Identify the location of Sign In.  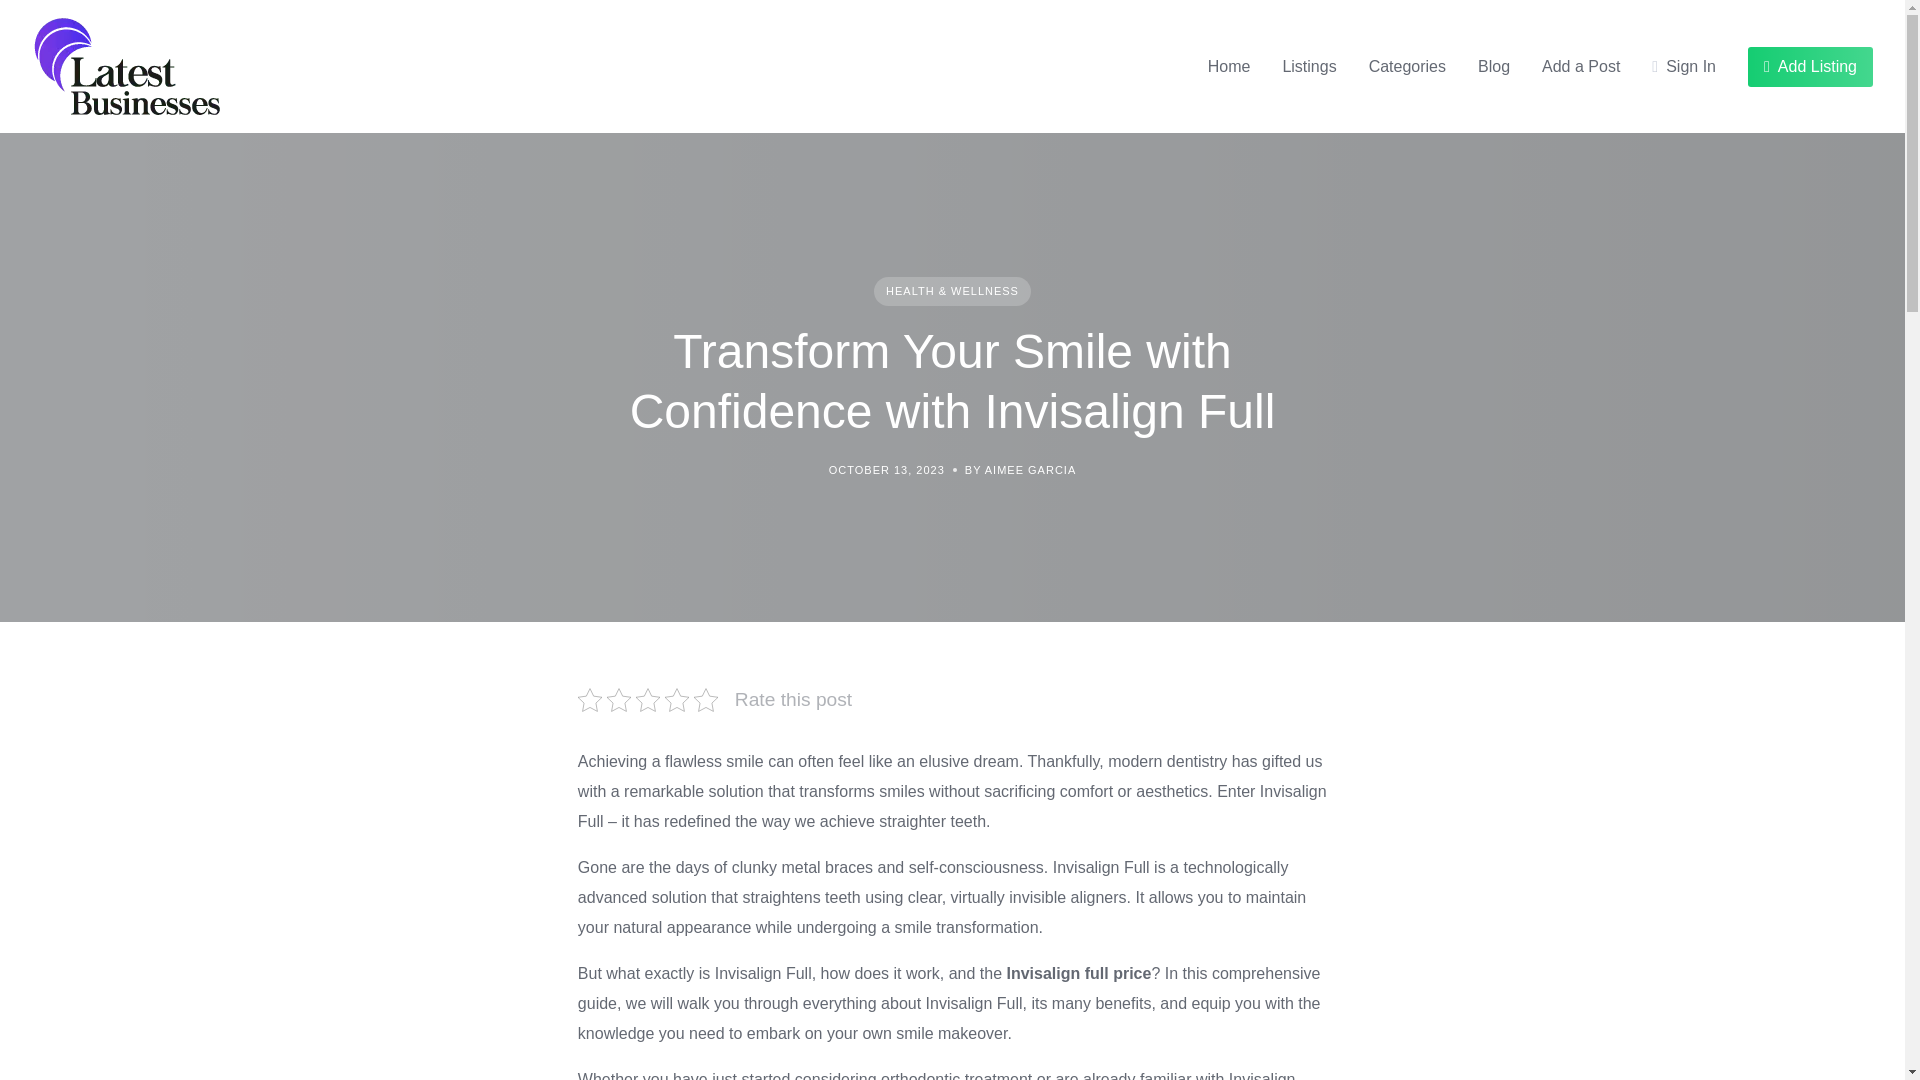
(1684, 66).